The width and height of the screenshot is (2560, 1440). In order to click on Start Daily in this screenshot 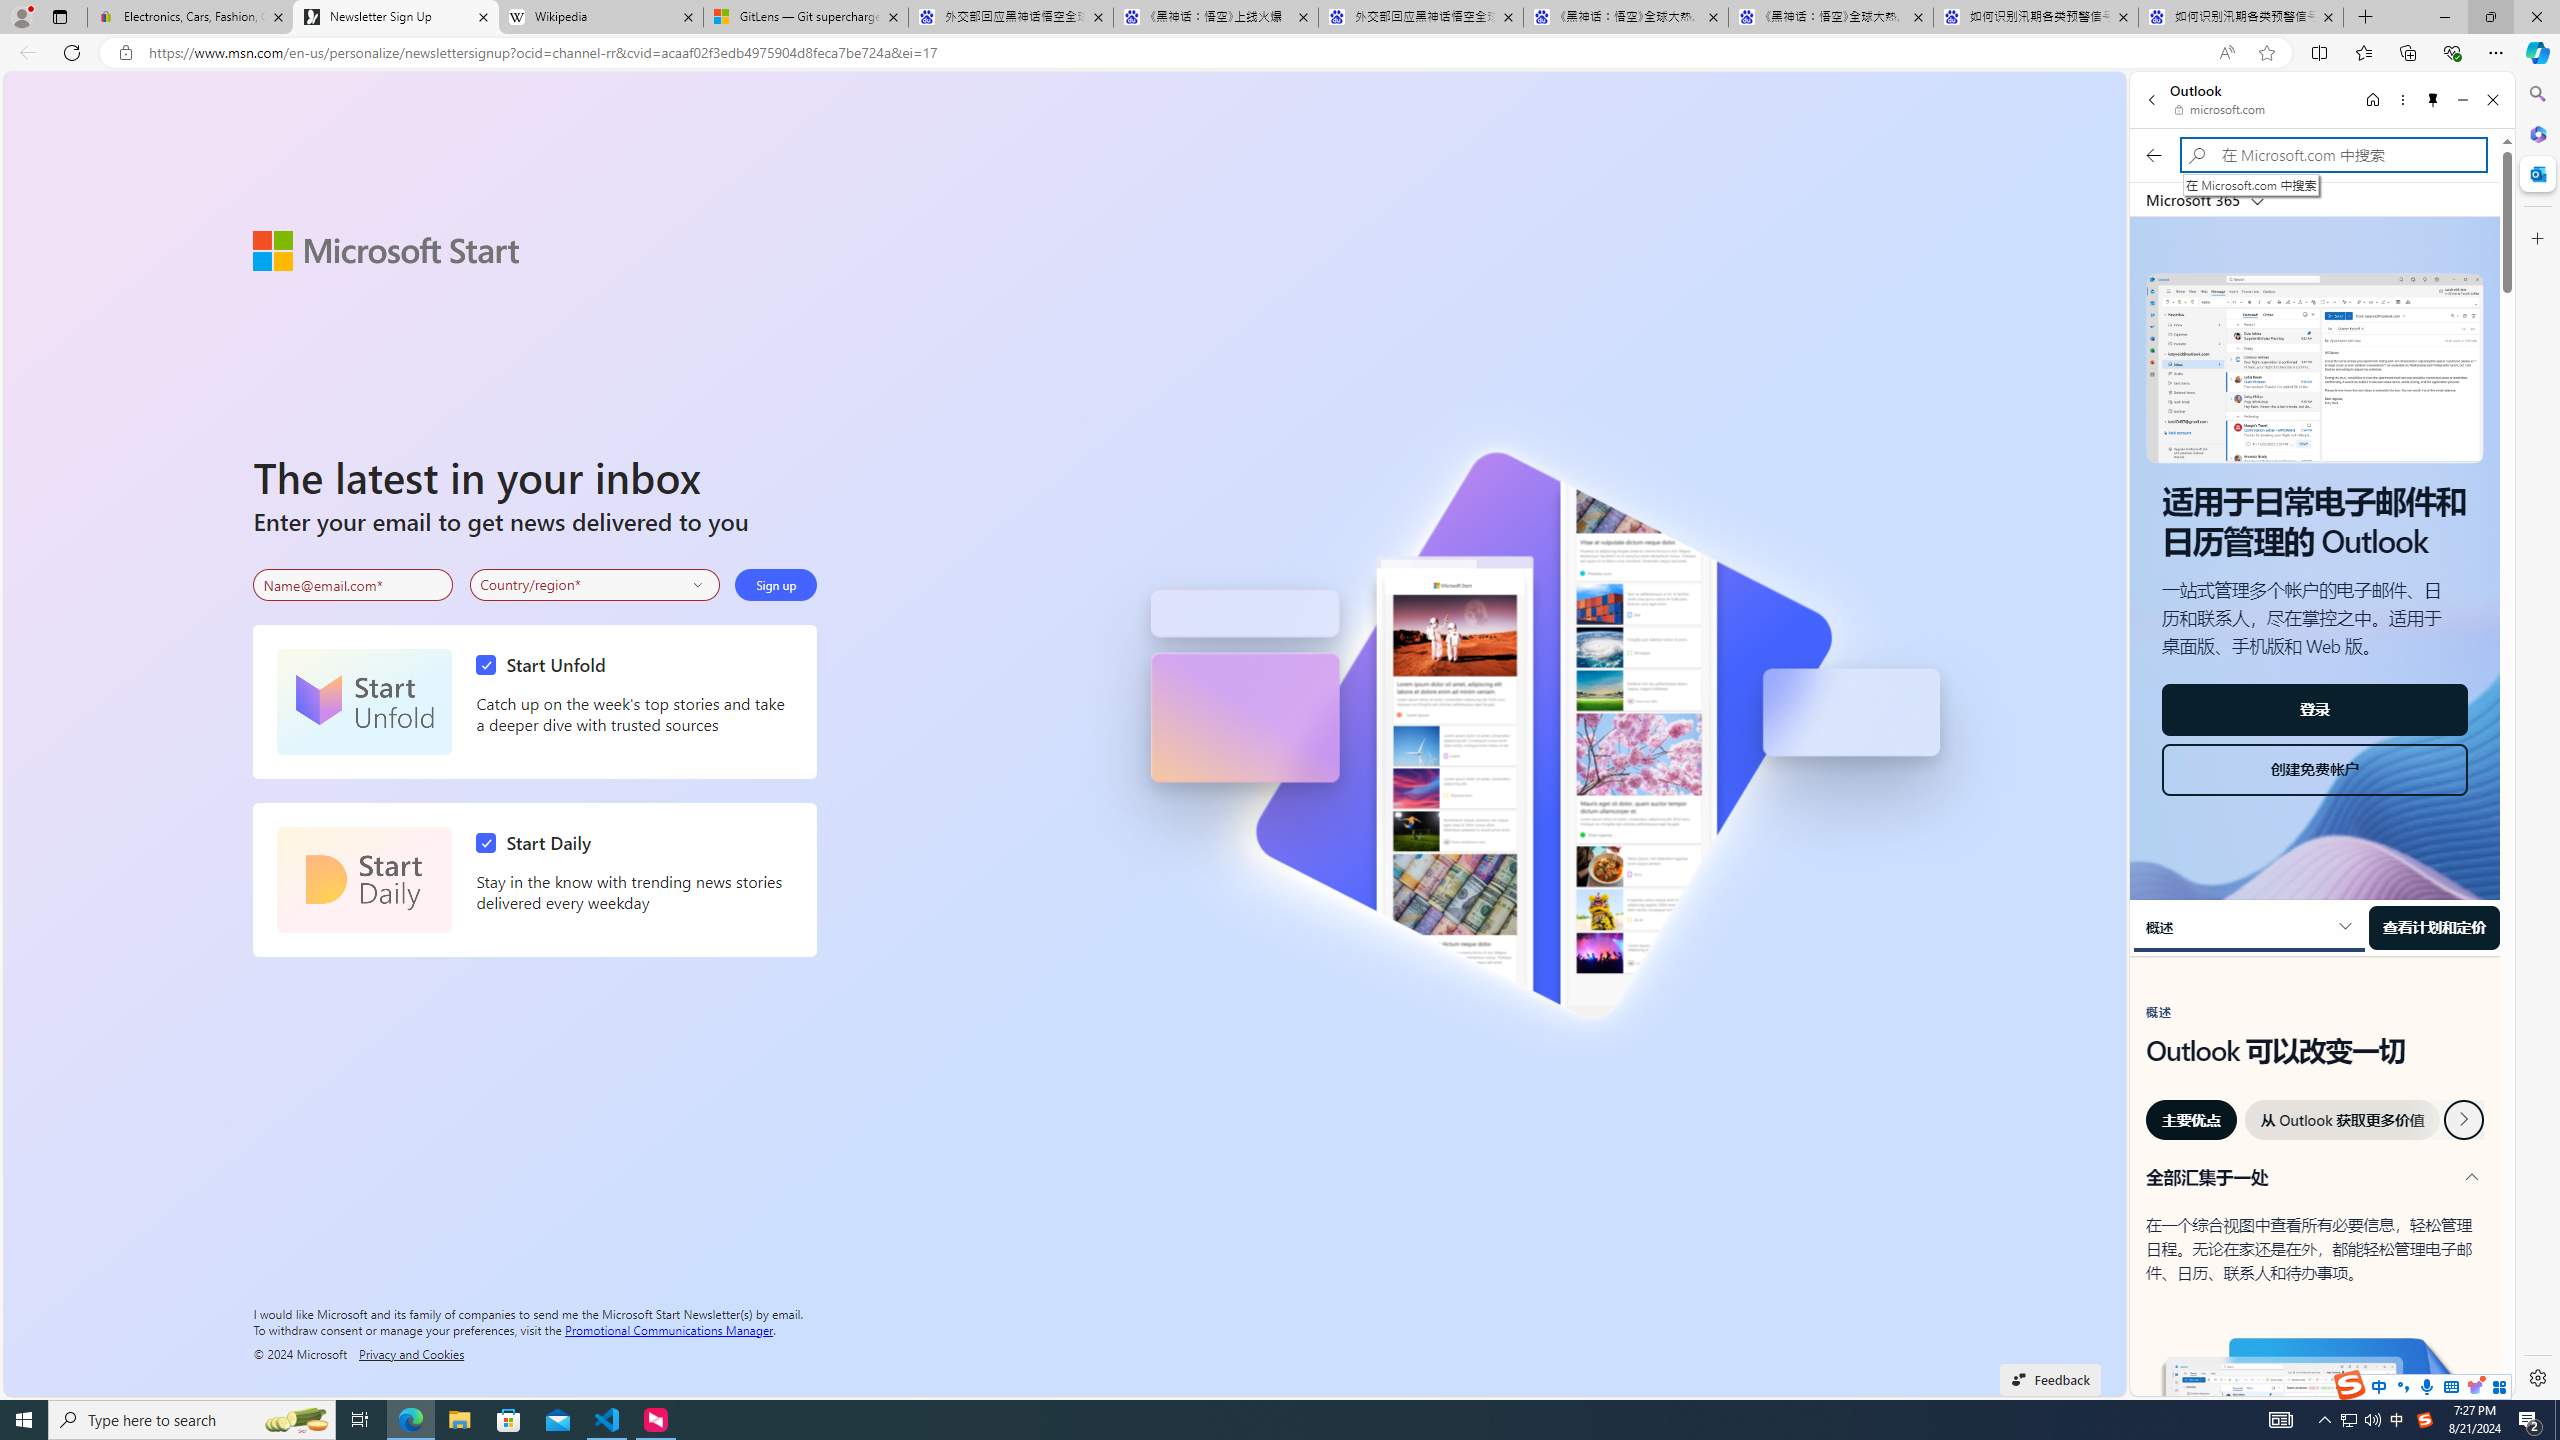, I will do `click(538, 842)`.